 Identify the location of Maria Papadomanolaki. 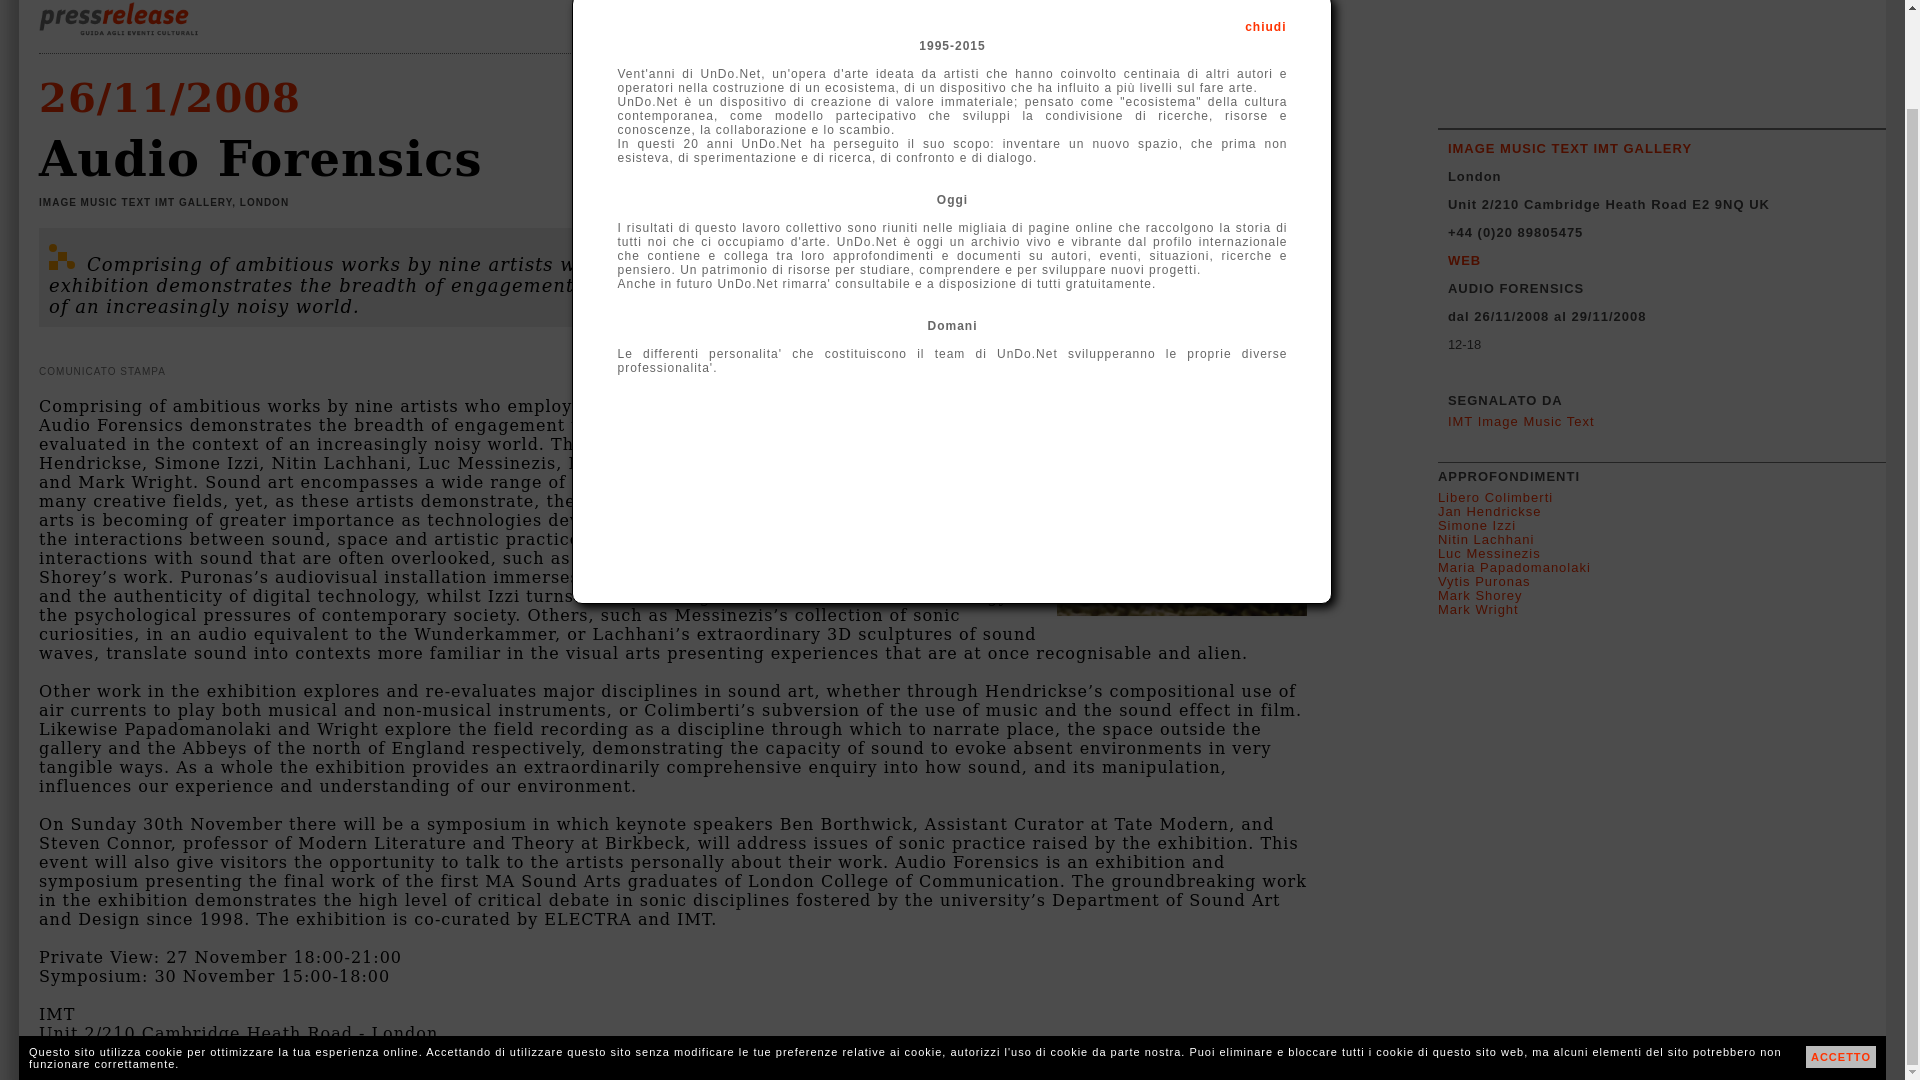
(1514, 567).